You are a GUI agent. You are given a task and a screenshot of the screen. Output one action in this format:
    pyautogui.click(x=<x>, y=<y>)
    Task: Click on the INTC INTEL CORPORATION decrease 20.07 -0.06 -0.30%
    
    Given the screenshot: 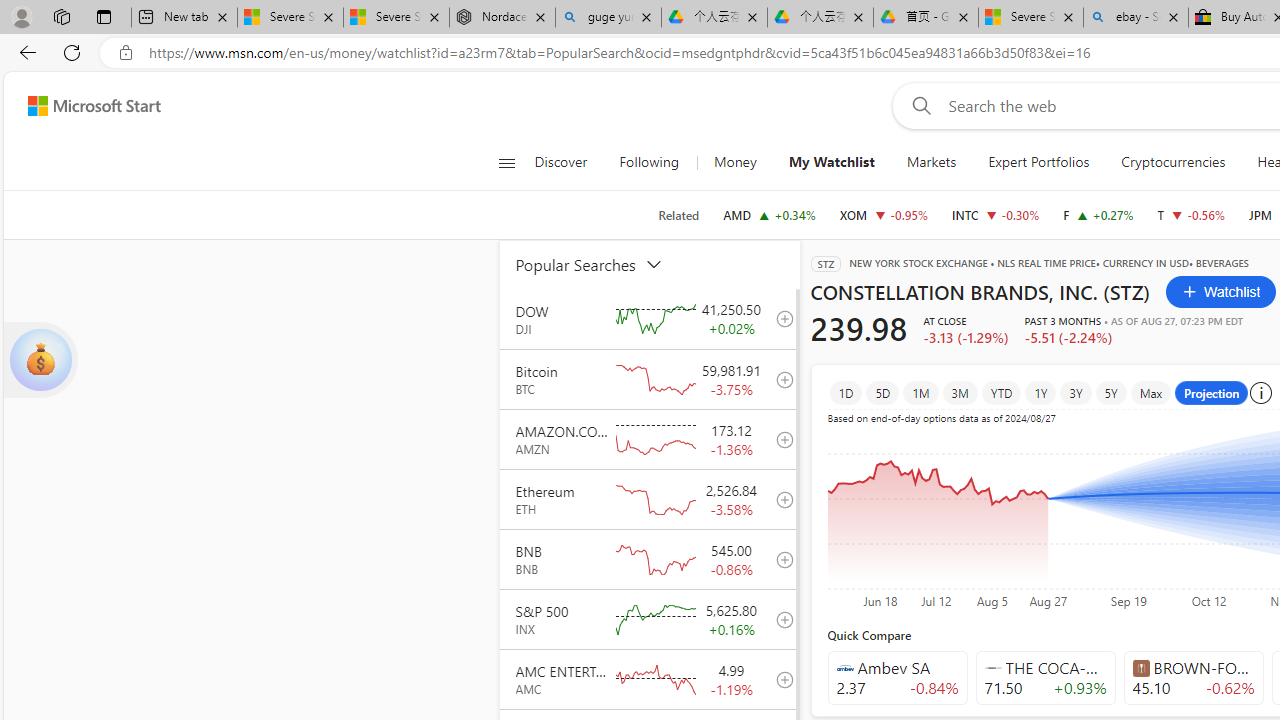 What is the action you would take?
    pyautogui.click(x=996, y=214)
    